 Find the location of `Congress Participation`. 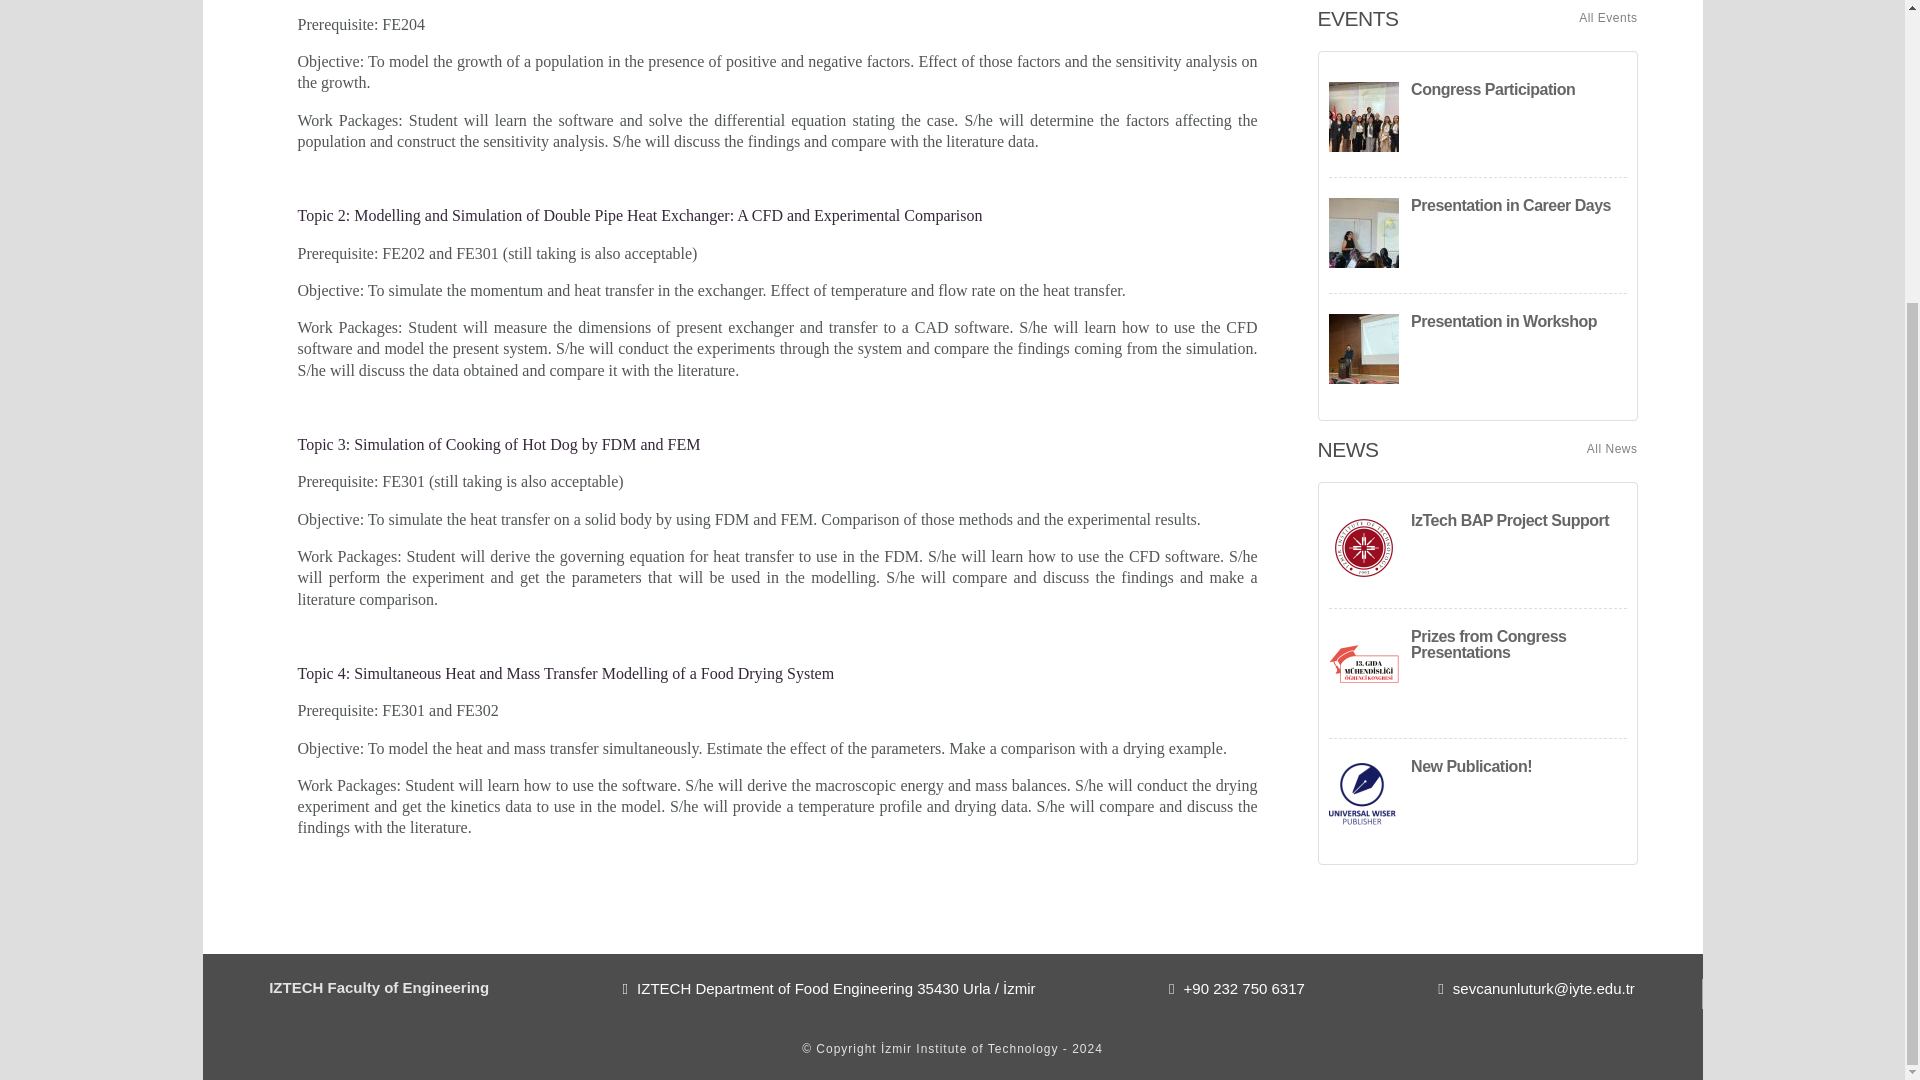

Congress Participation is located at coordinates (1477, 119).